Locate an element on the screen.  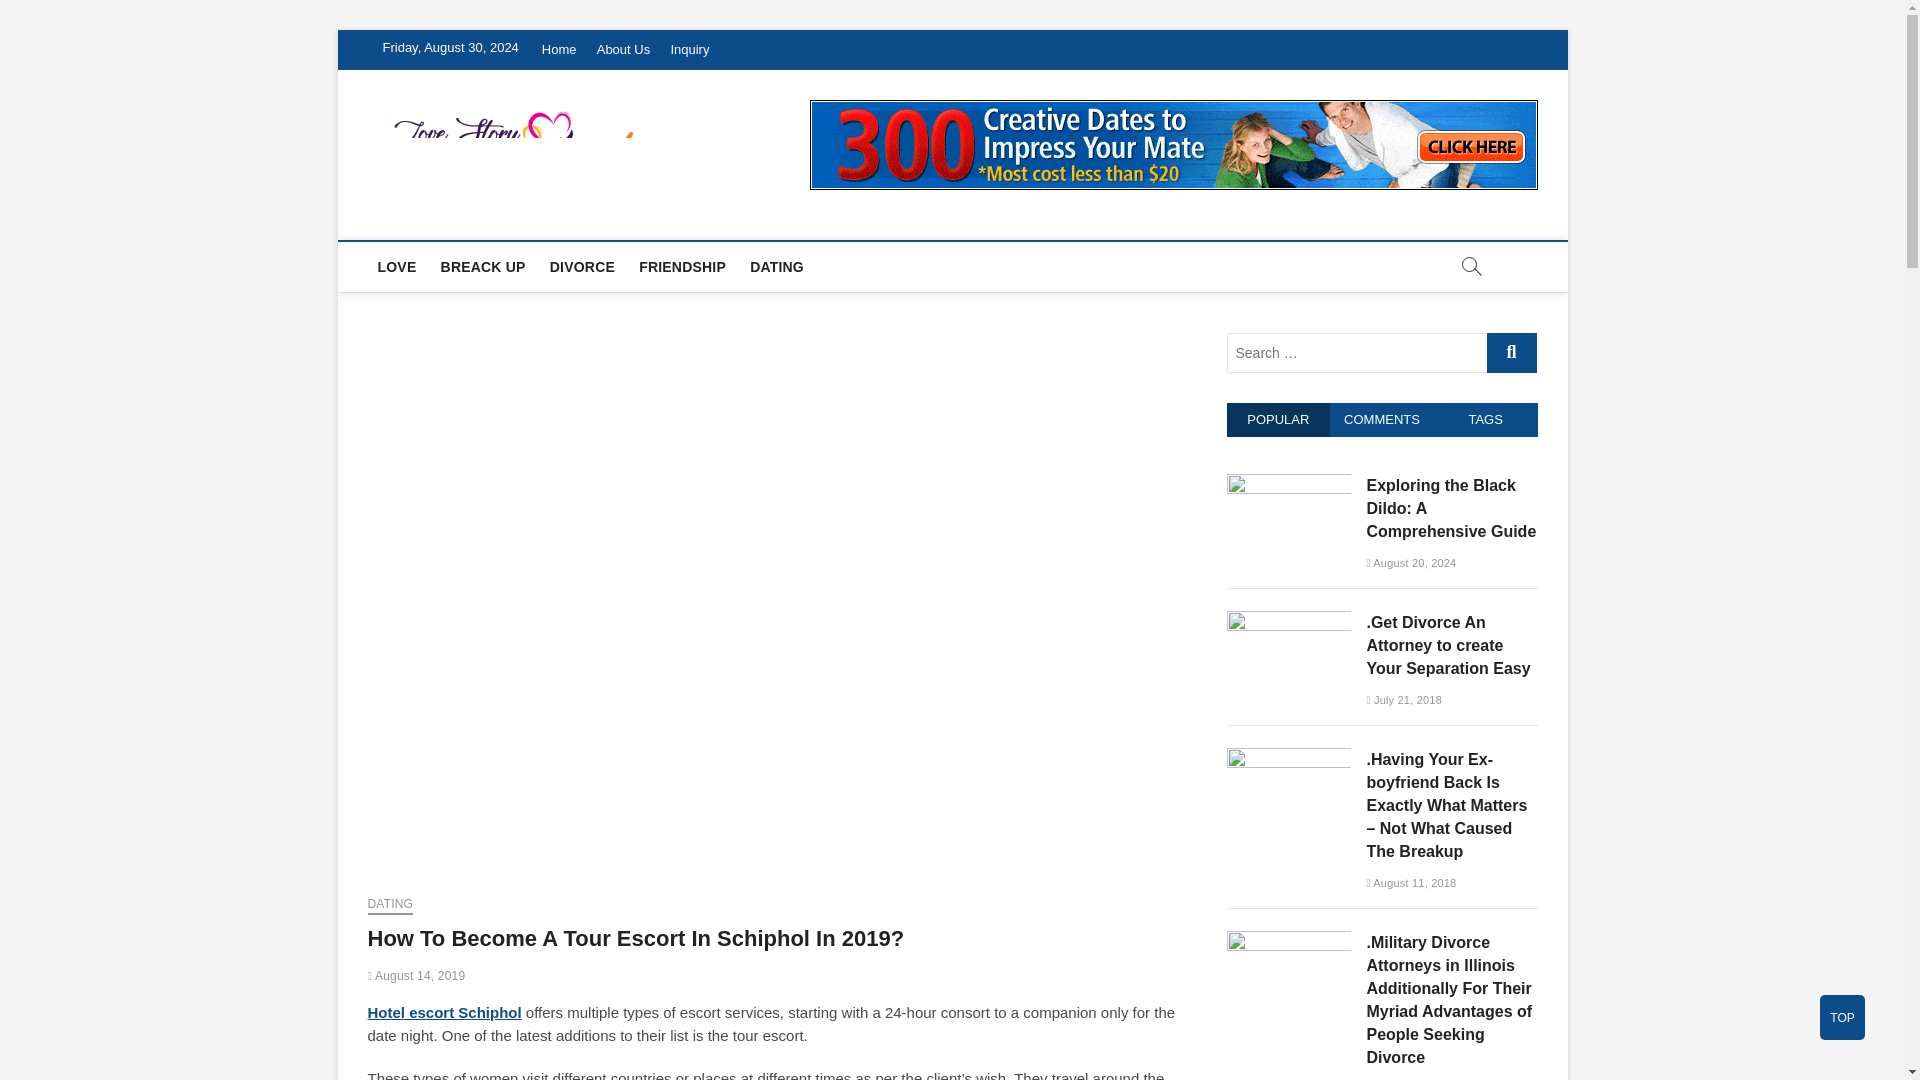
POPULAR is located at coordinates (1278, 420).